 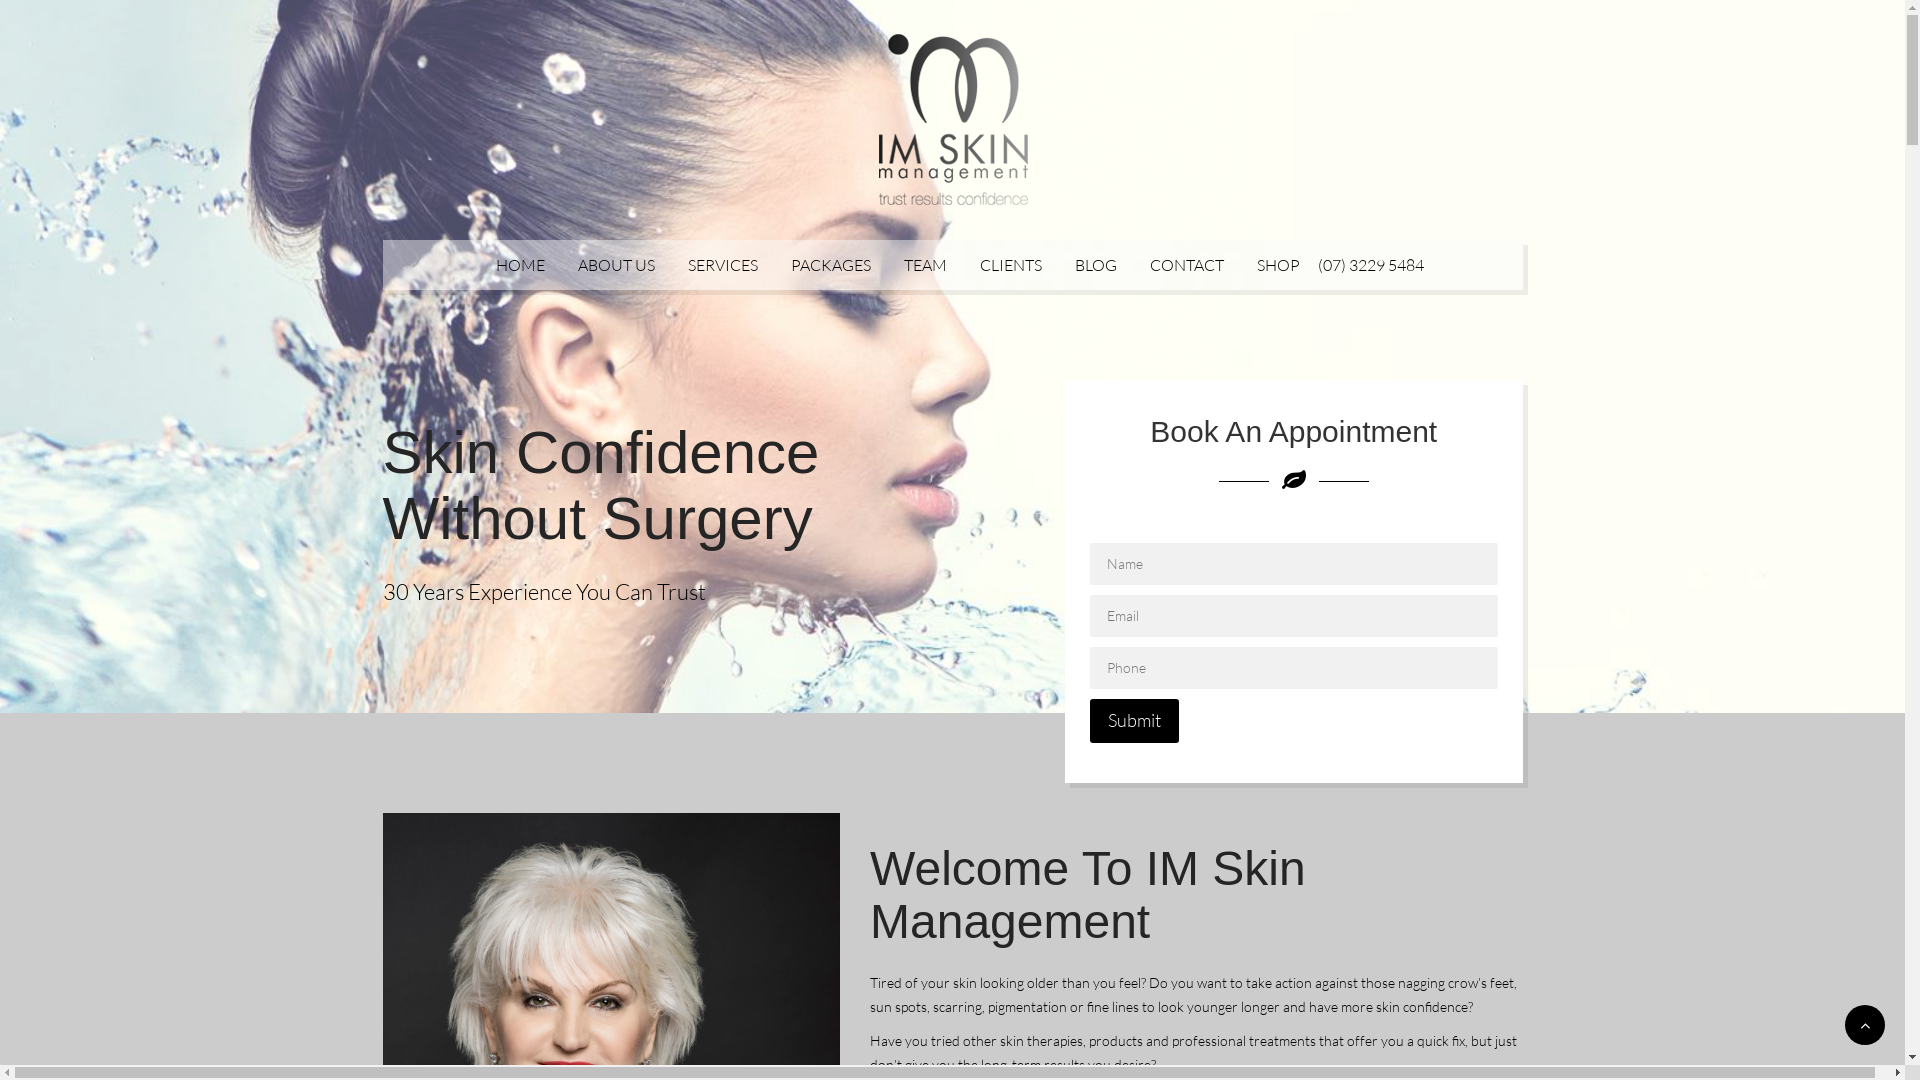 What do you see at coordinates (1187, 265) in the screenshot?
I see `CONTACT` at bounding box center [1187, 265].